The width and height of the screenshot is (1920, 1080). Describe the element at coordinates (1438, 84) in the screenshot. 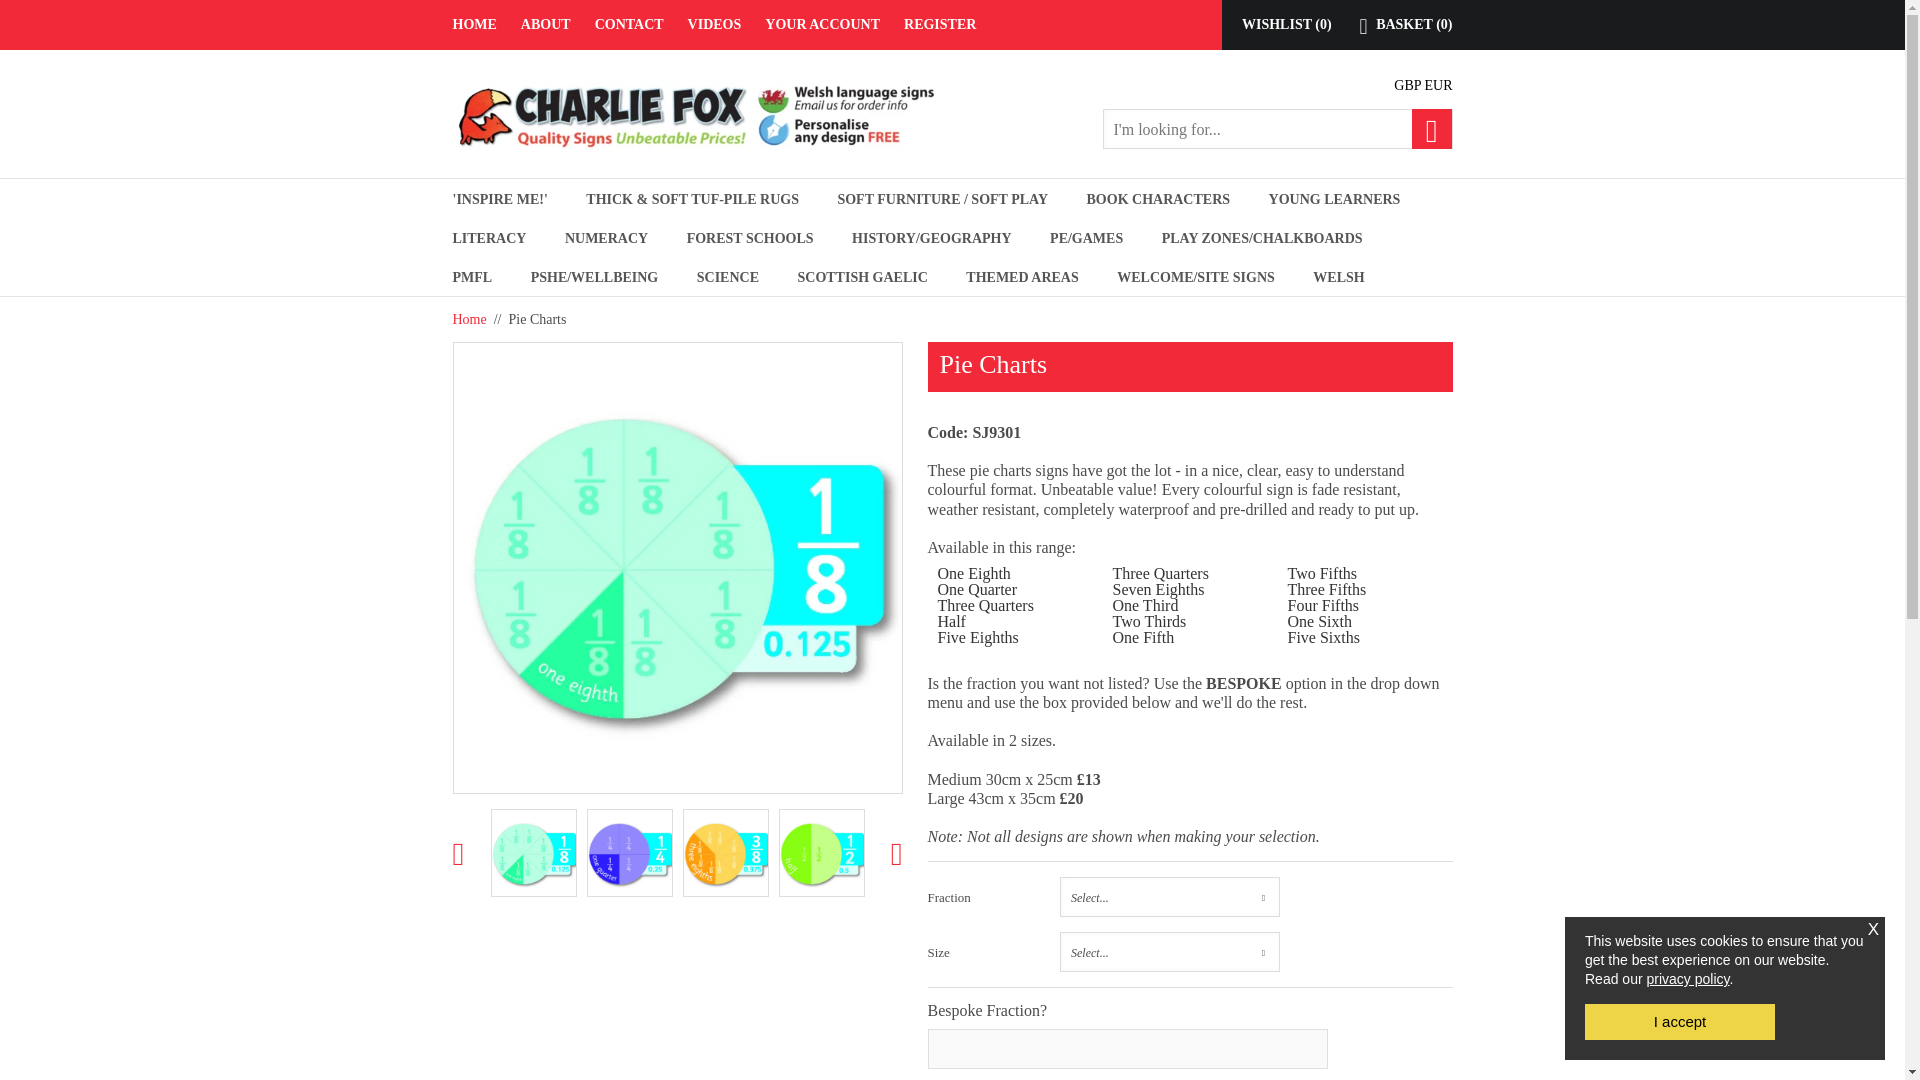

I see `EUR` at that location.